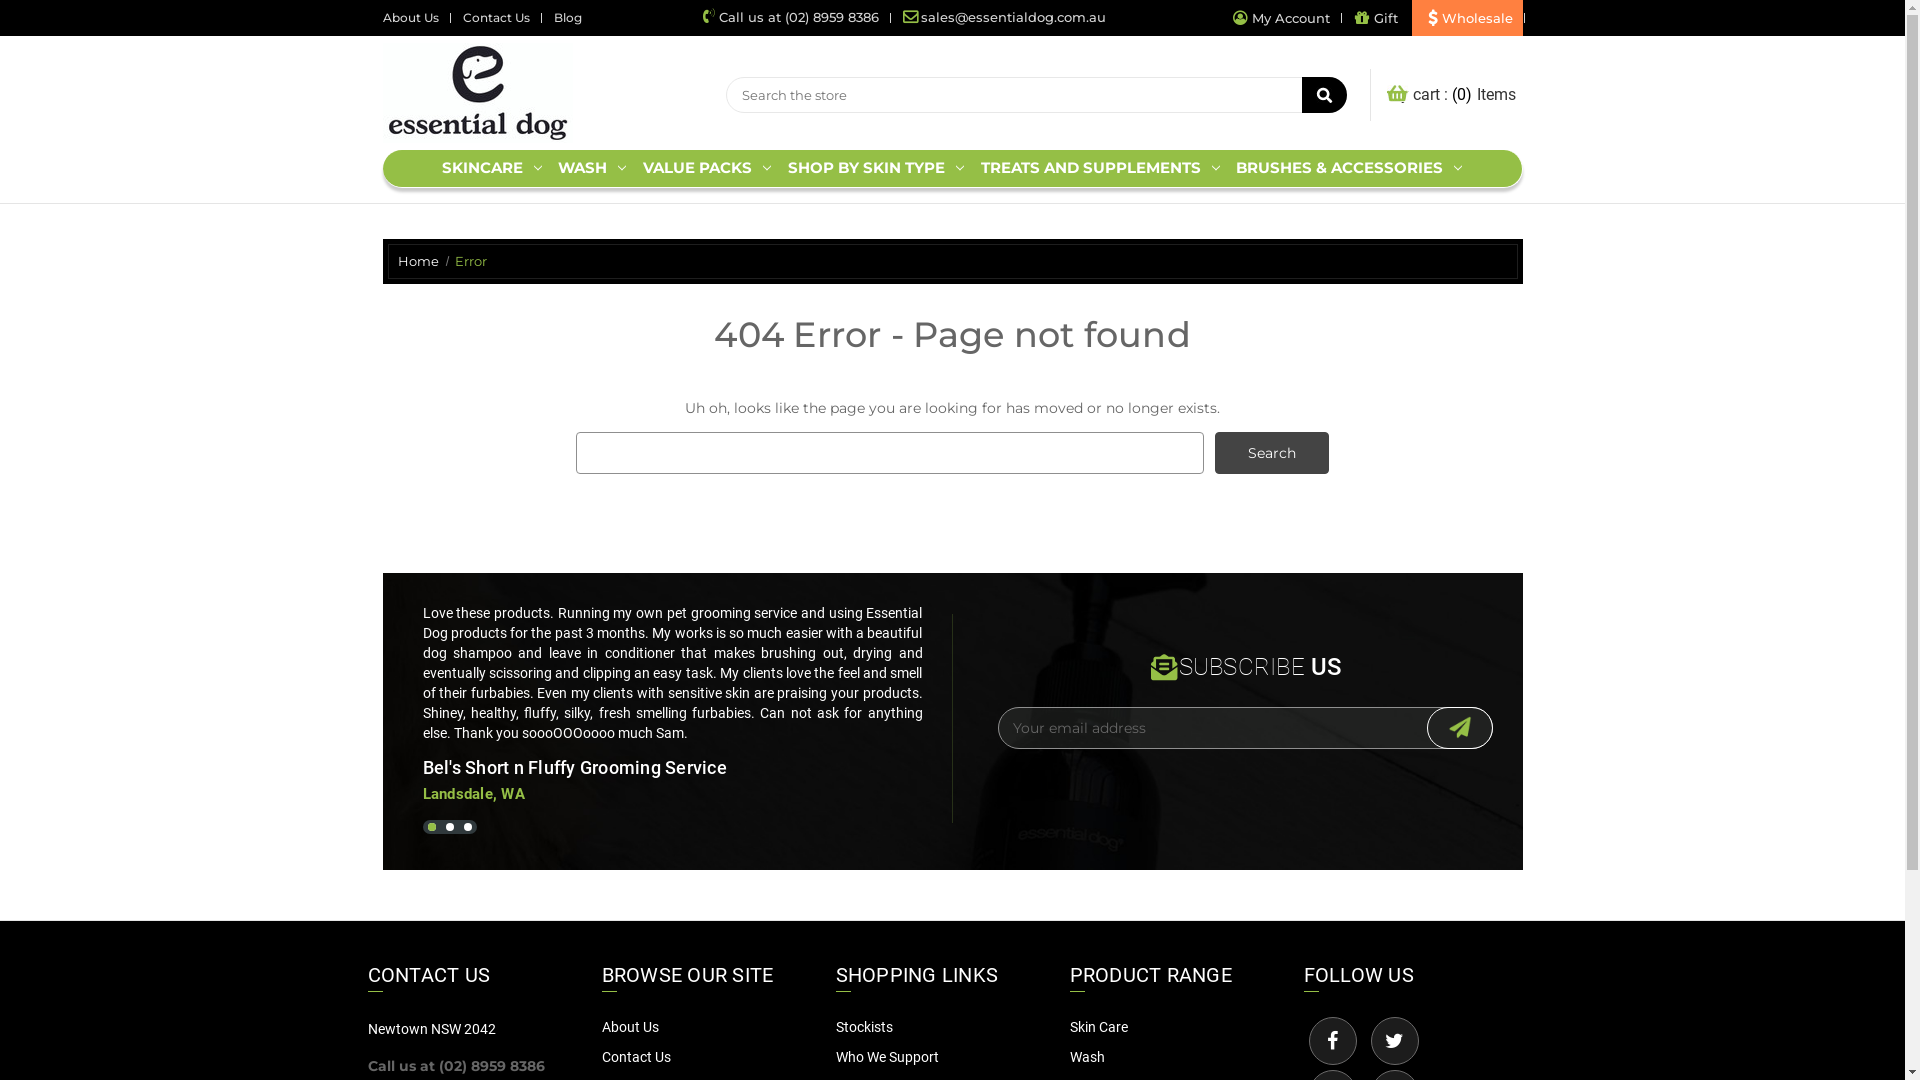 Image resolution: width=1920 pixels, height=1080 pixels. I want to click on Wholesale, so click(1468, 18).